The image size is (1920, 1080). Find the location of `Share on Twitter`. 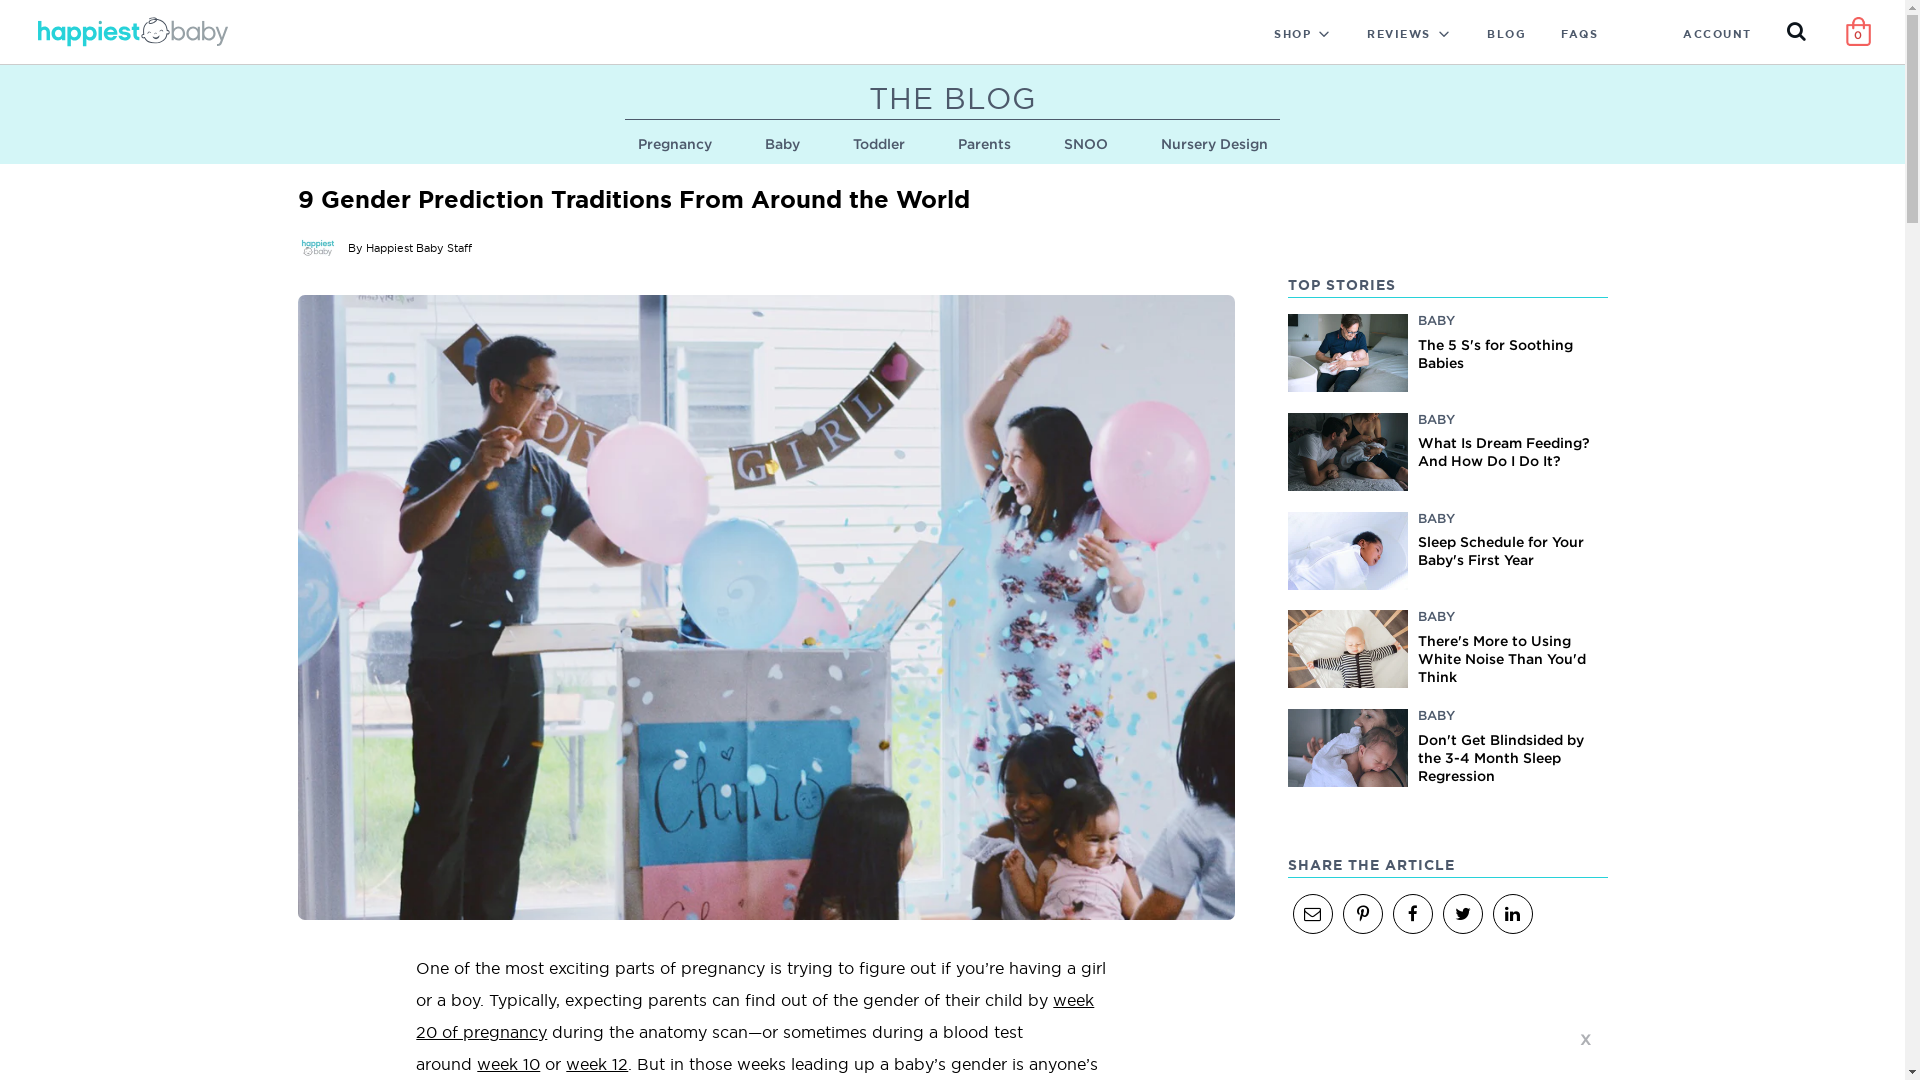

Share on Twitter is located at coordinates (1462, 914).